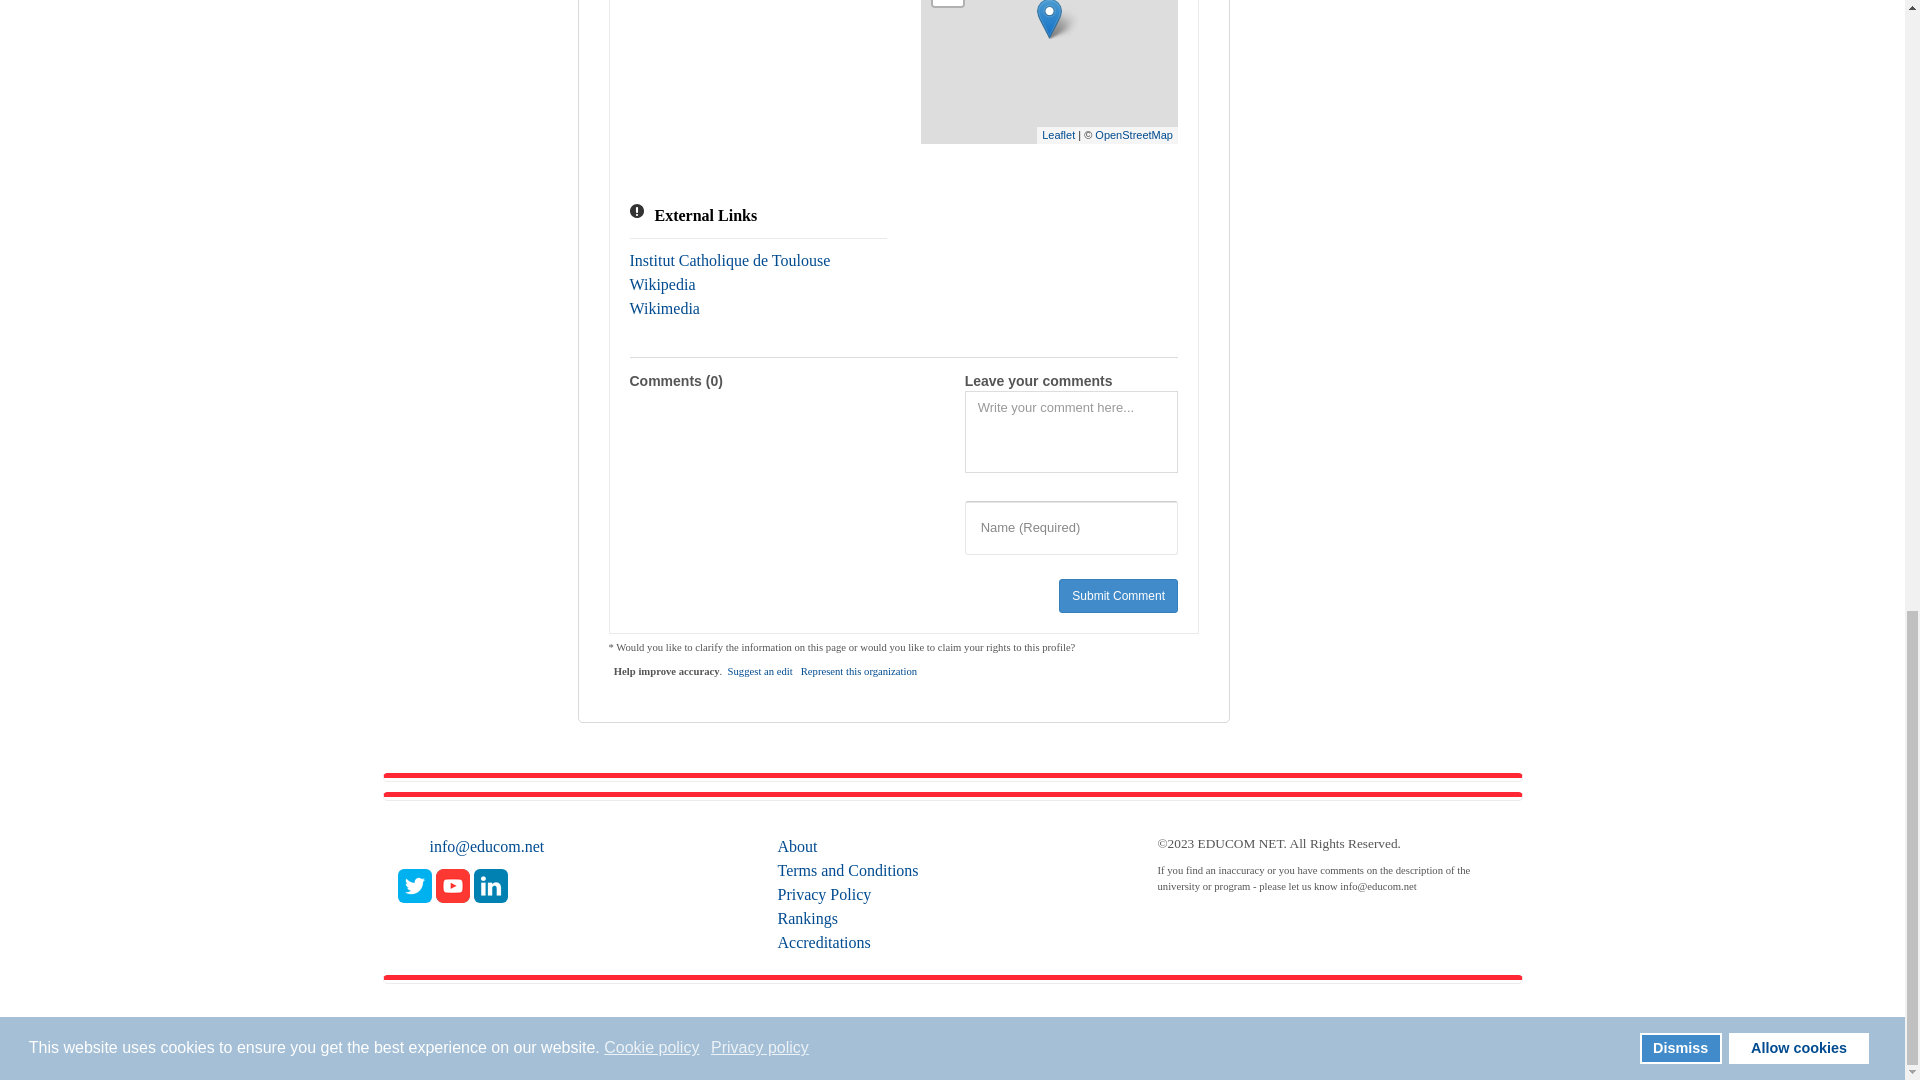 This screenshot has width=1920, height=1080. What do you see at coordinates (662, 284) in the screenshot?
I see `Wikipedia` at bounding box center [662, 284].